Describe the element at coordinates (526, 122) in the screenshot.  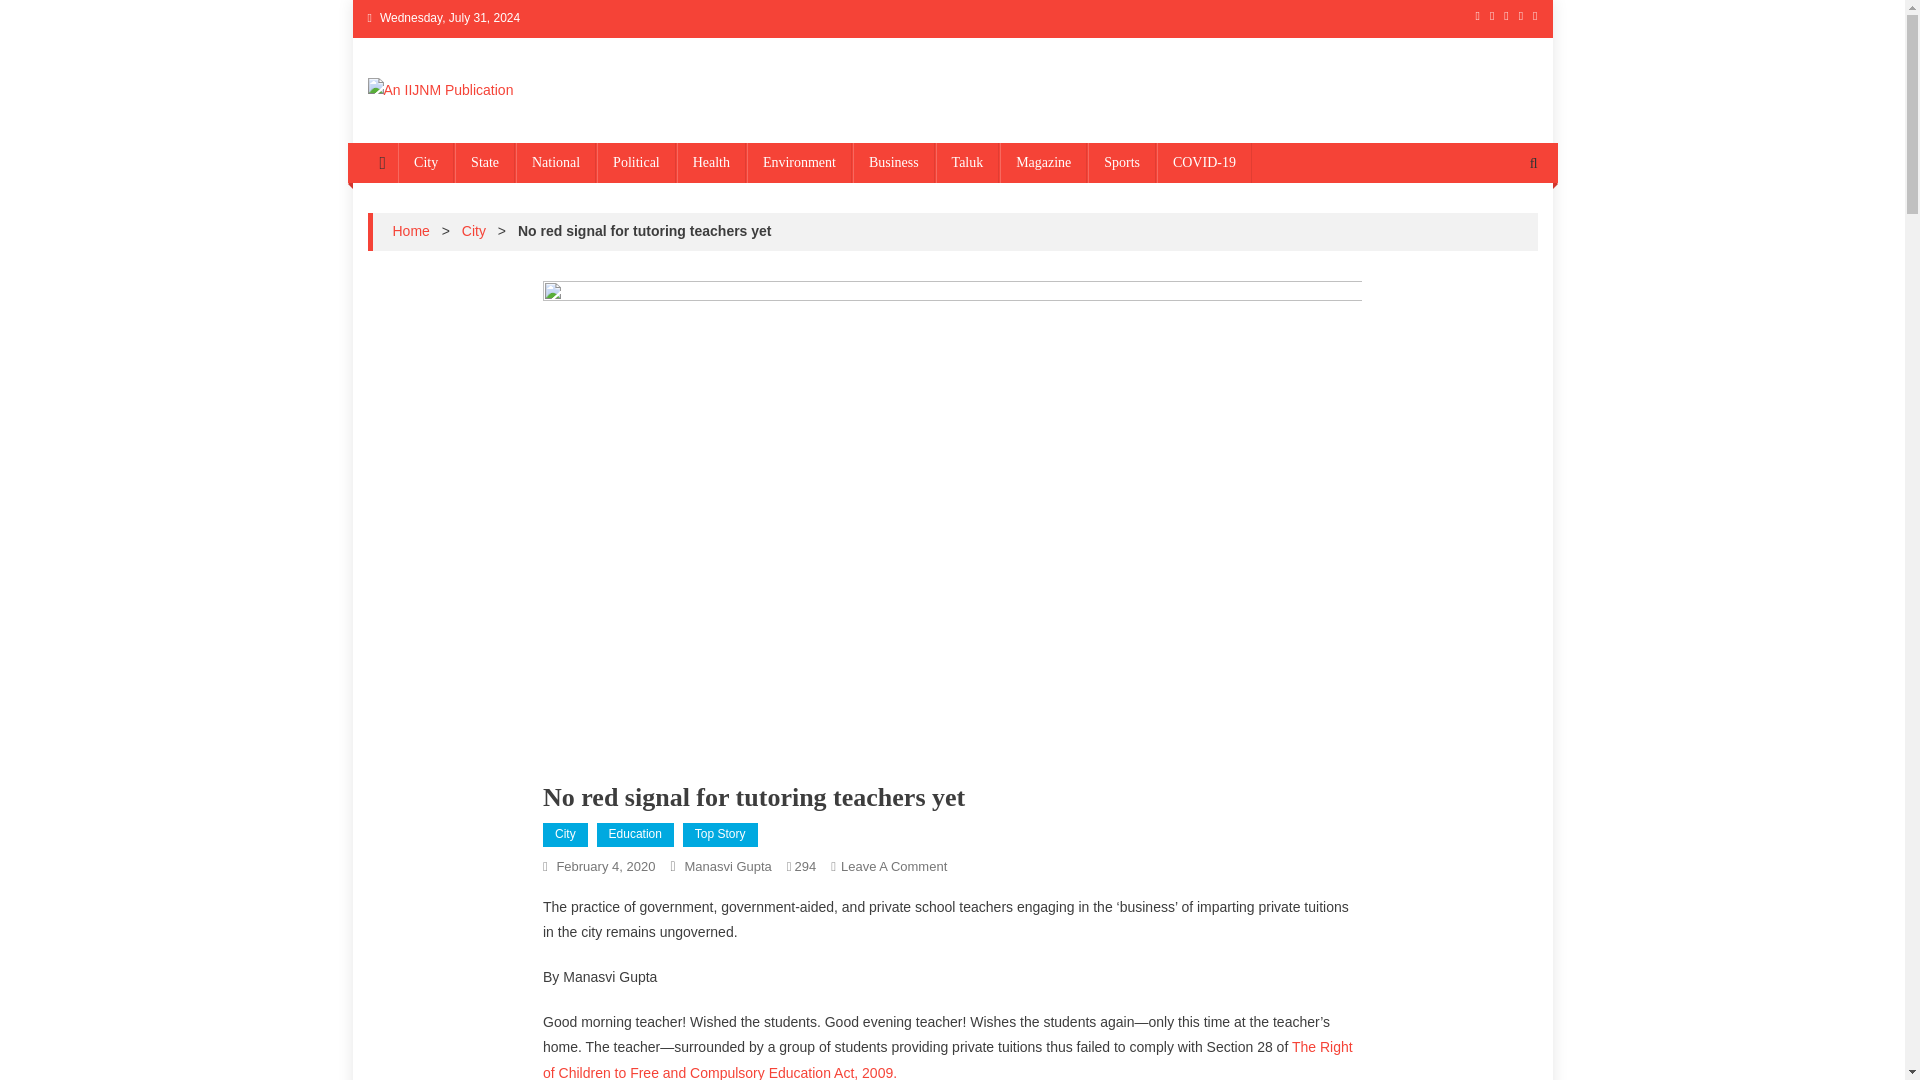
I see `An IIJNM Publication` at that location.